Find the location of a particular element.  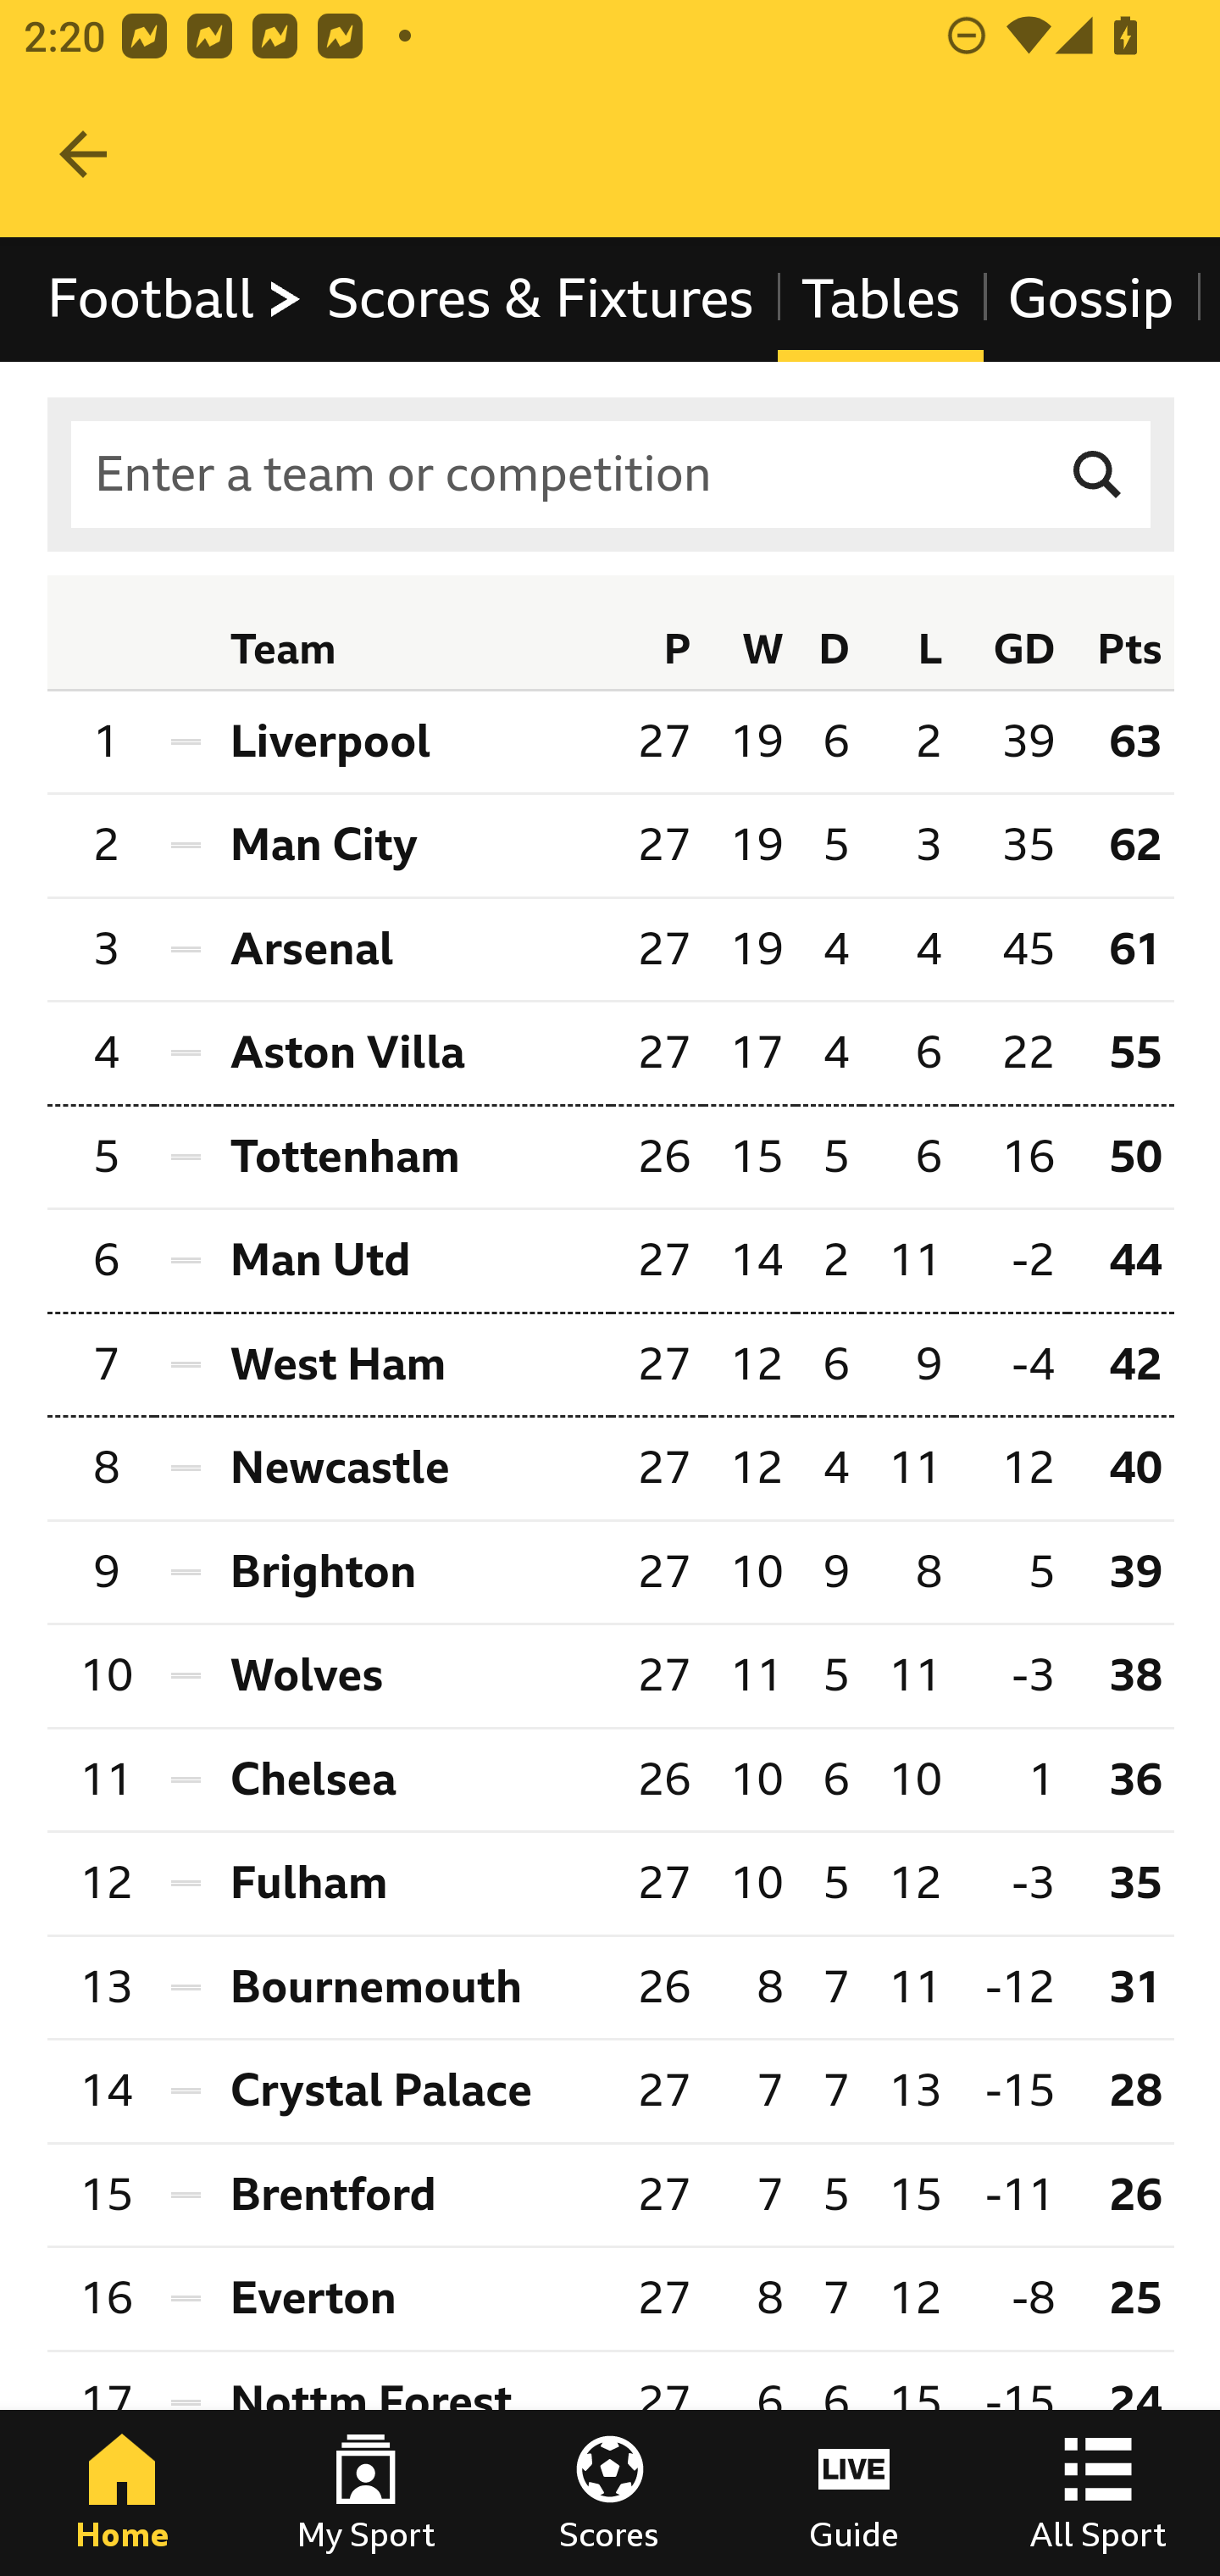

Navigate up is located at coordinates (83, 154).